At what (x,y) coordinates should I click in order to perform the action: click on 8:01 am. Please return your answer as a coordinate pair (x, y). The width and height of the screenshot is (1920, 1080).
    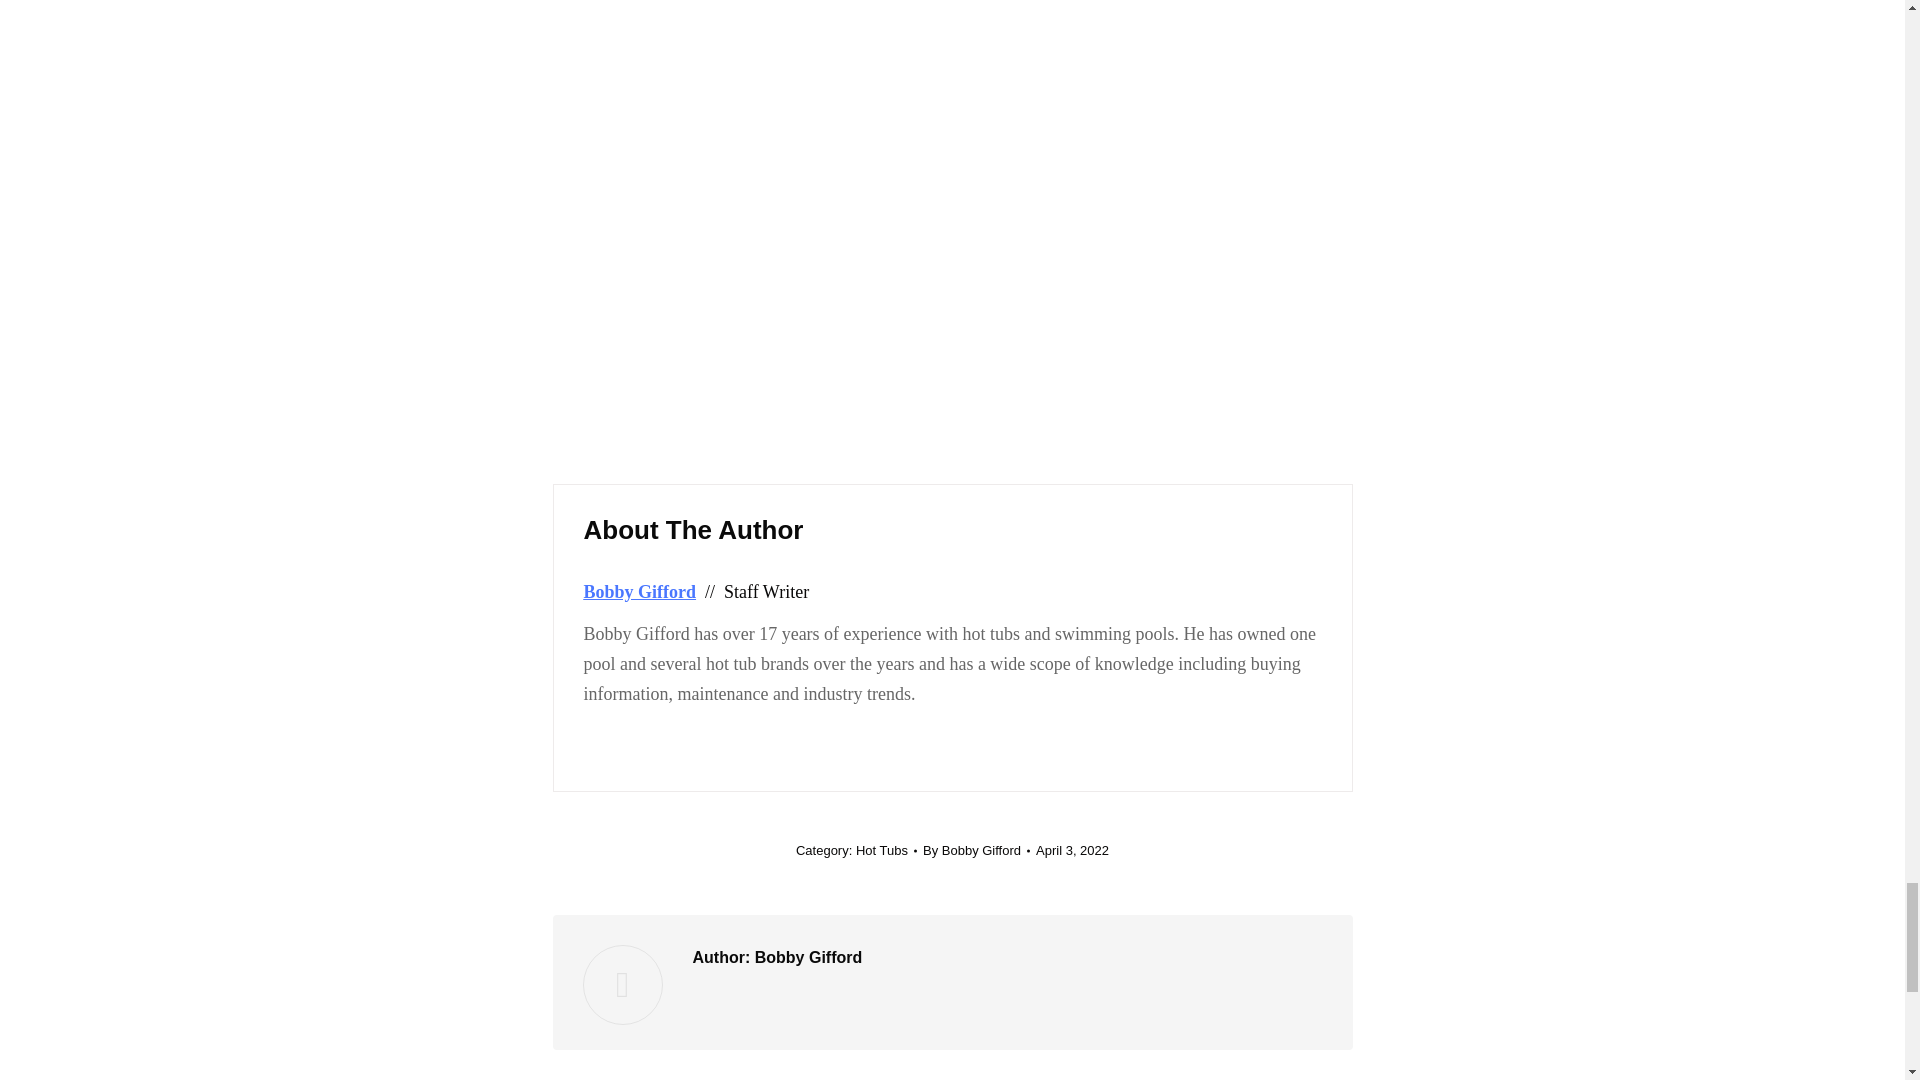
    Looking at the image, I should click on (1072, 850).